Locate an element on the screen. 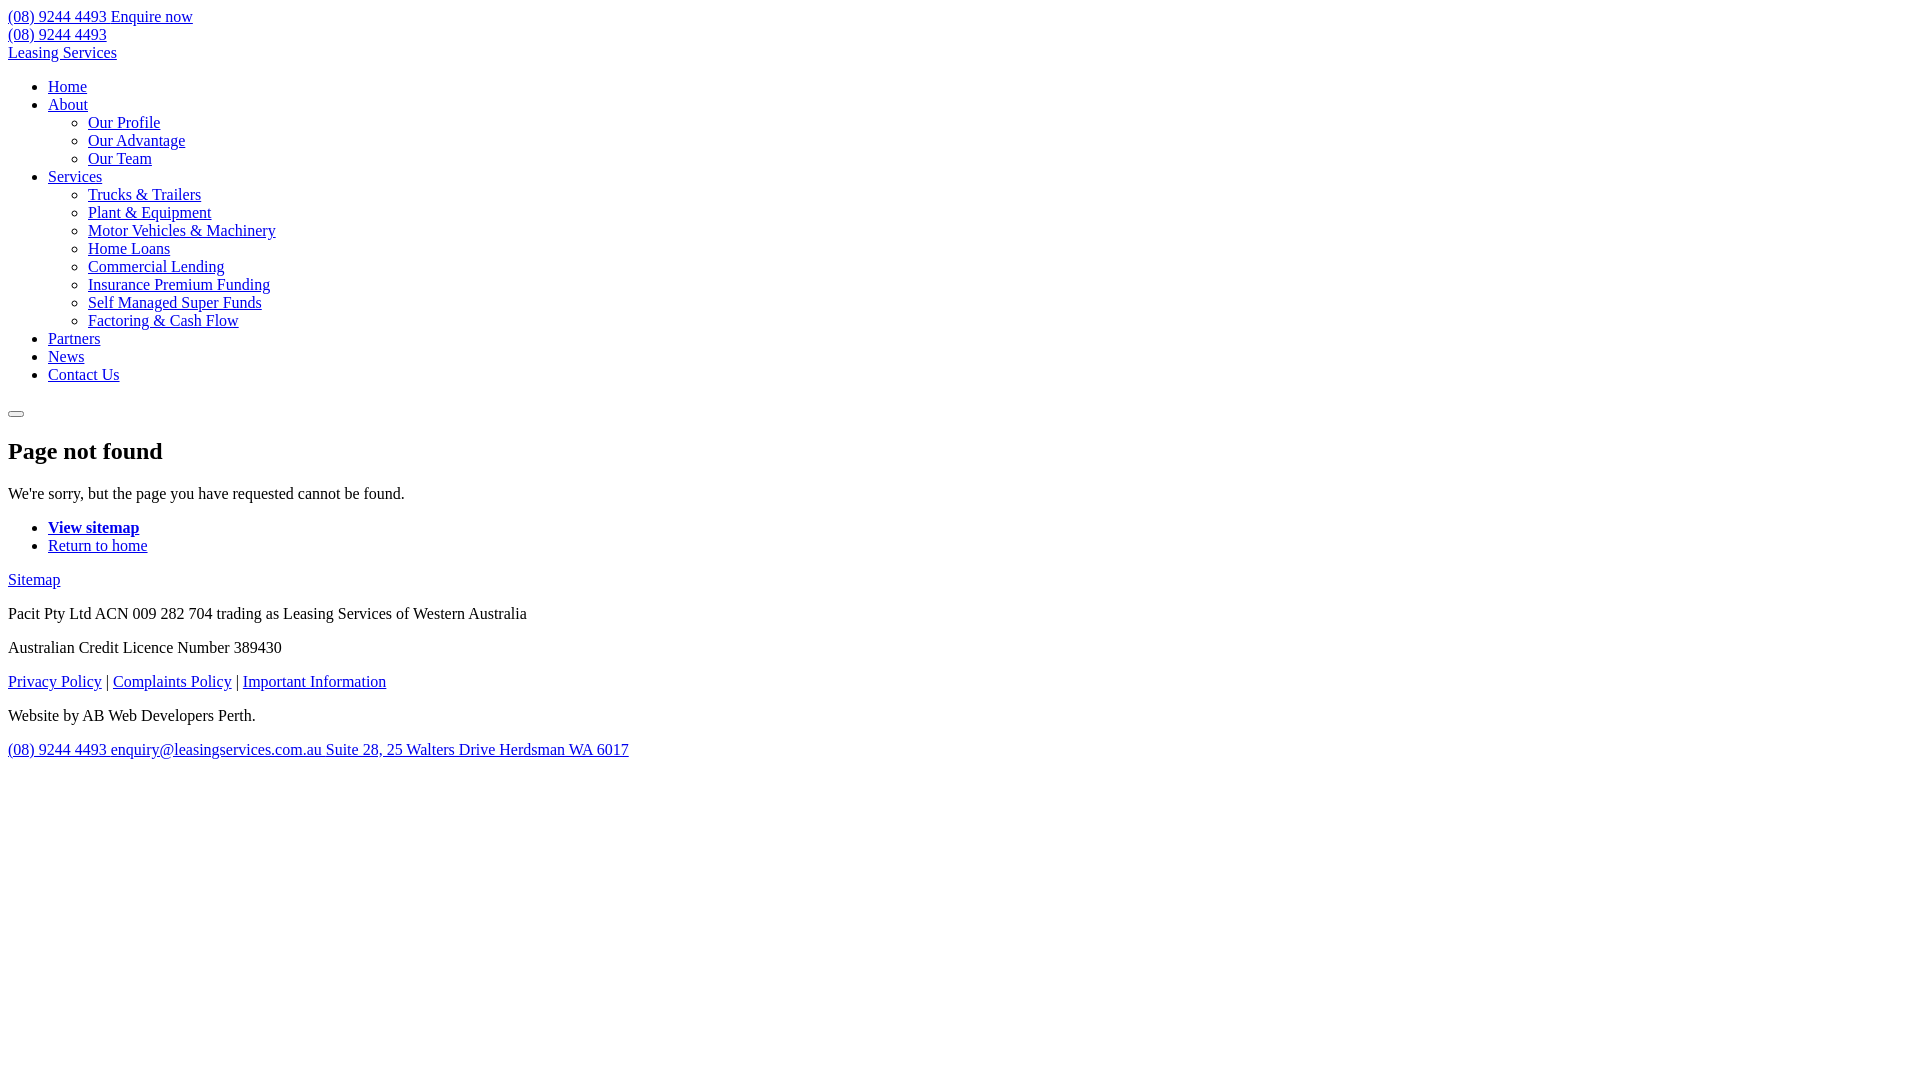 The height and width of the screenshot is (1080, 1920). Home Loans is located at coordinates (129, 248).